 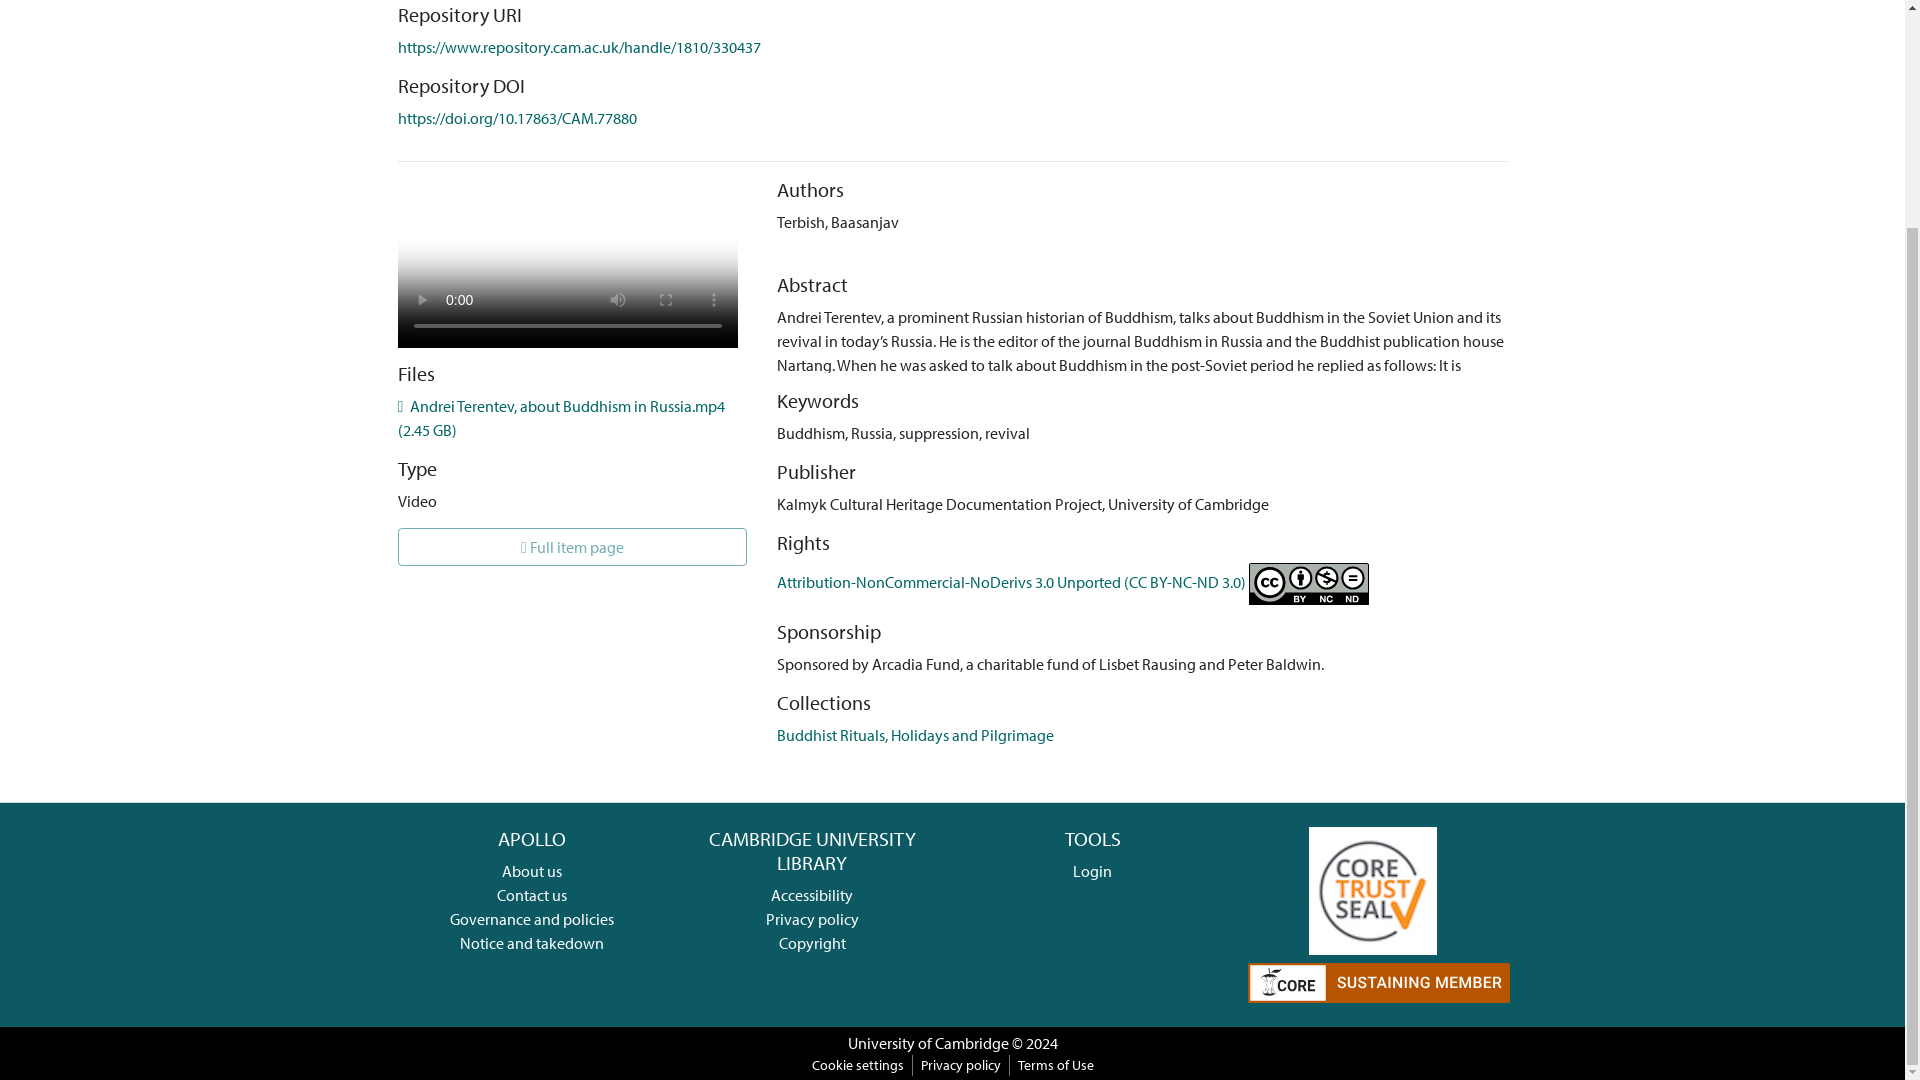 What do you see at coordinates (532, 918) in the screenshot?
I see `Governance and policies` at bounding box center [532, 918].